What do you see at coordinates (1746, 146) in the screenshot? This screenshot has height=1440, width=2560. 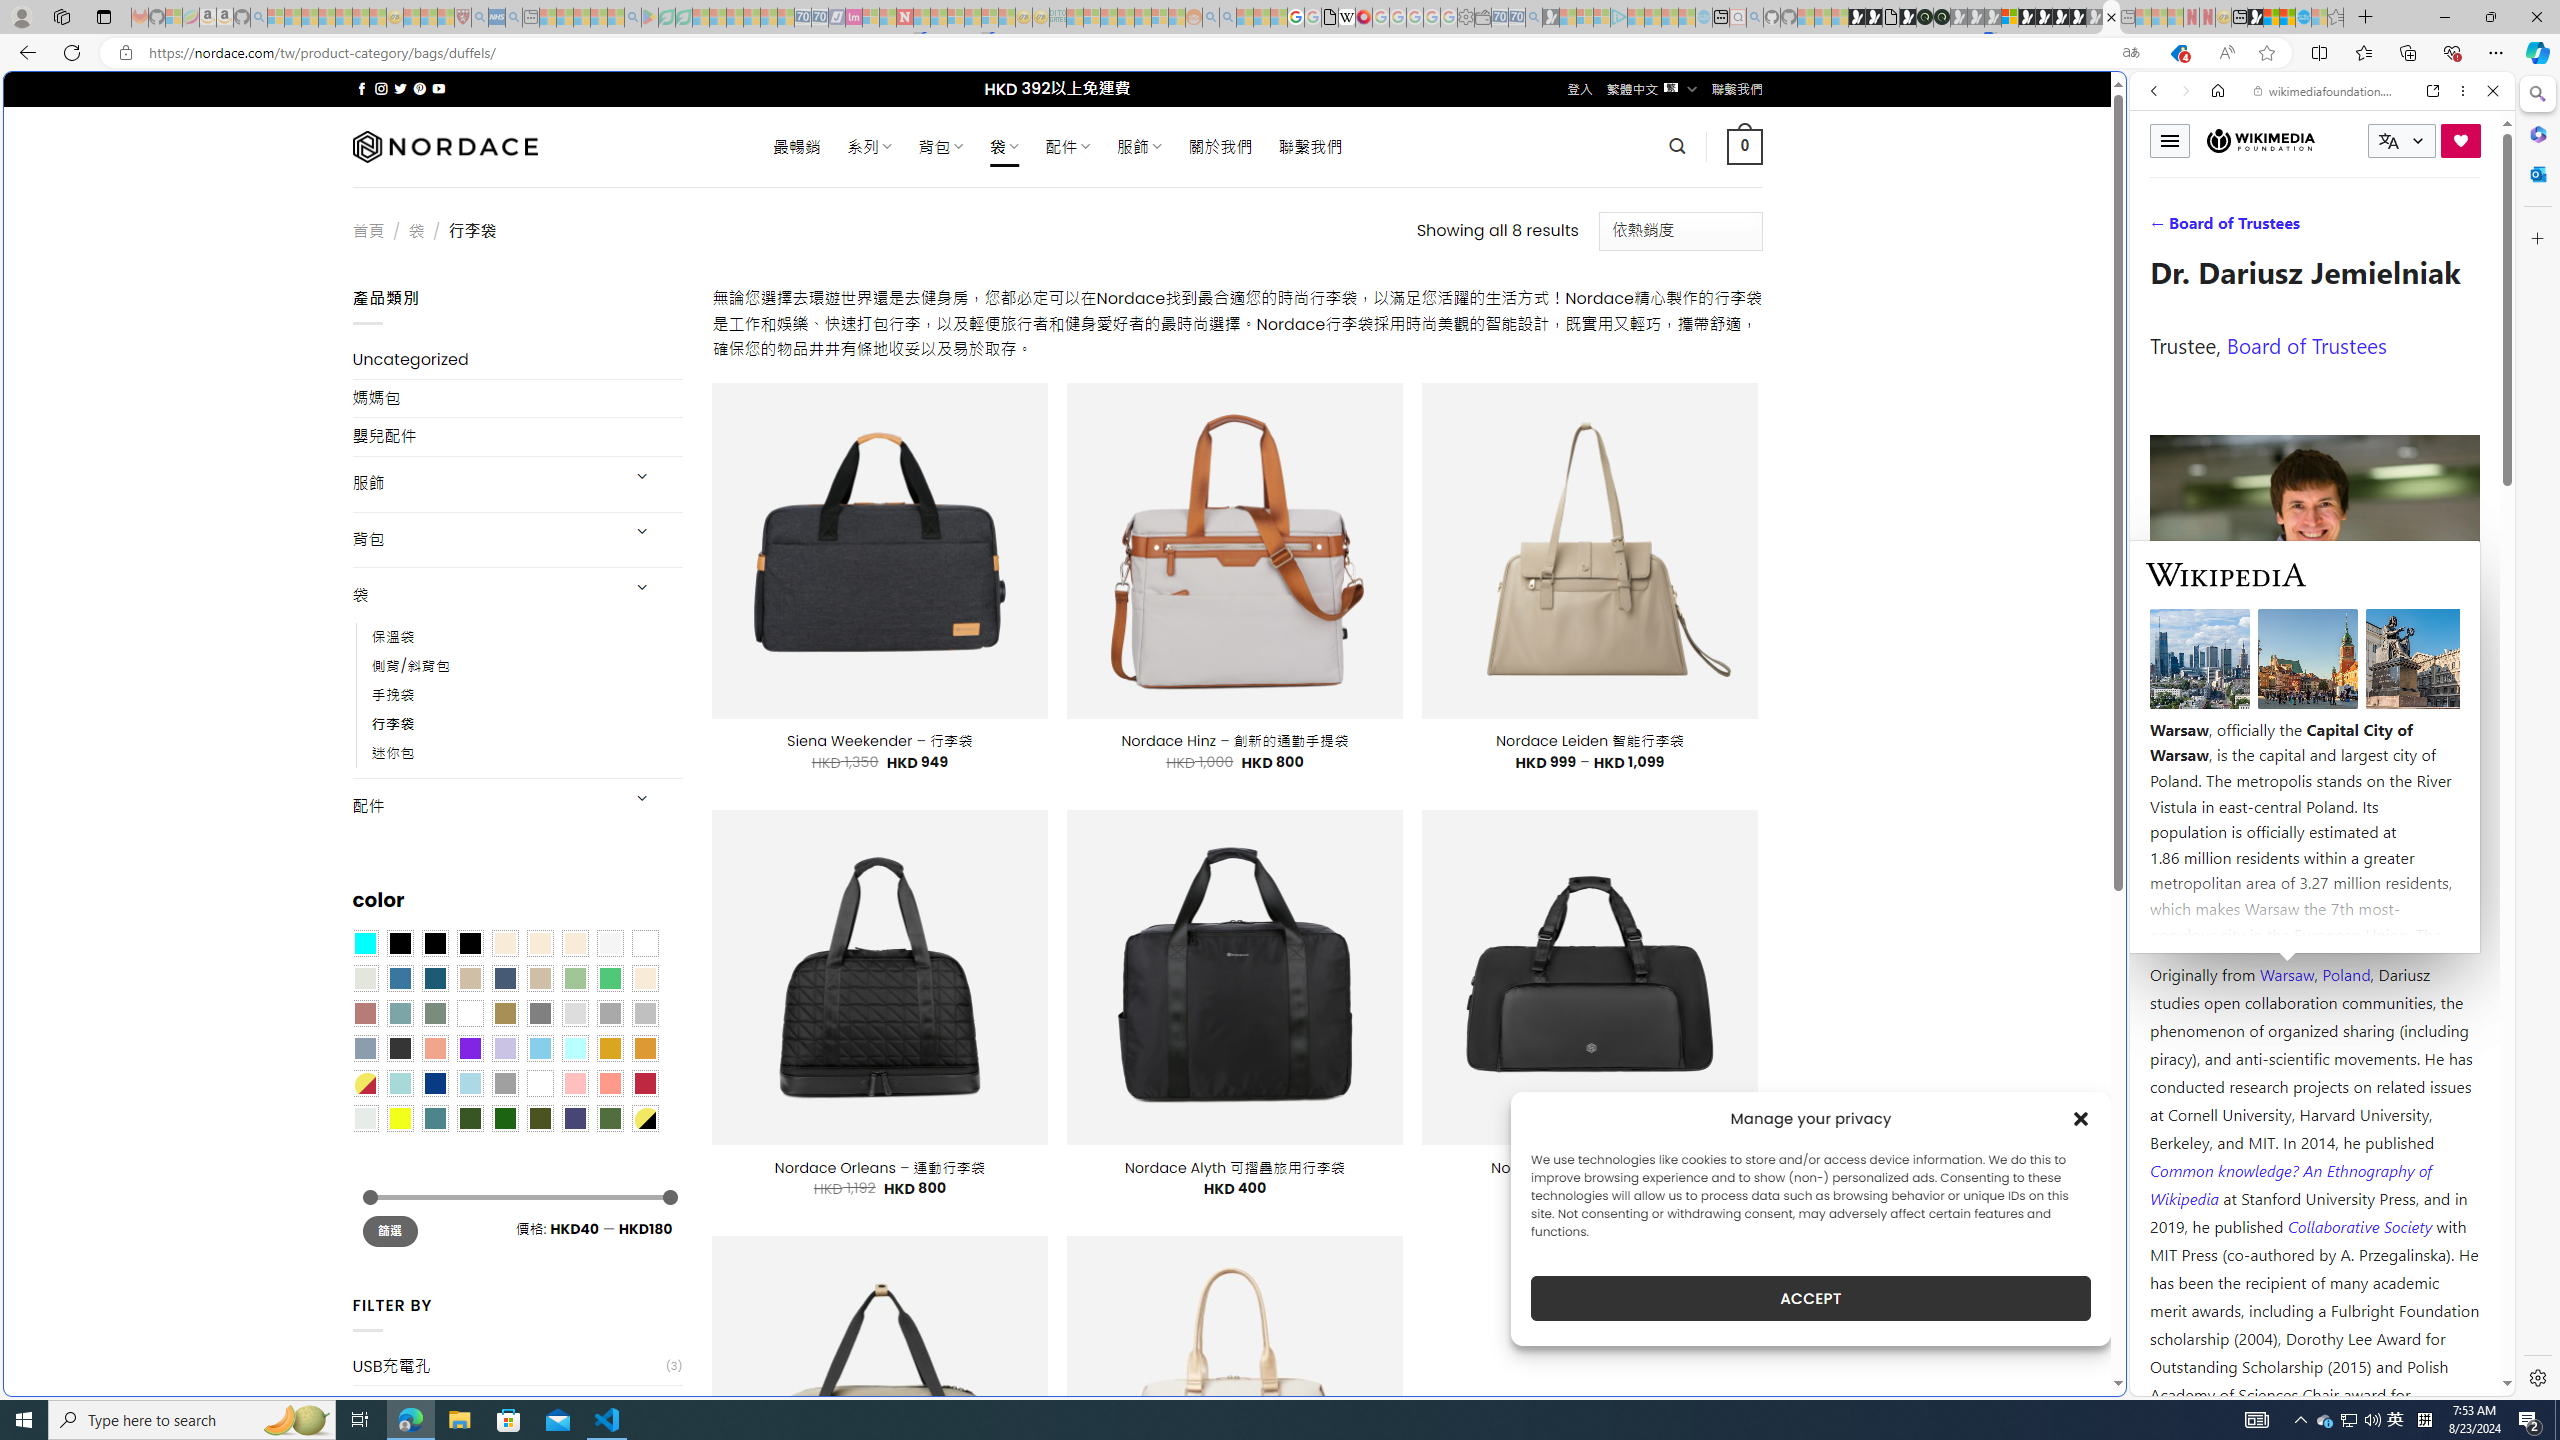 I see `  0  ` at bounding box center [1746, 146].